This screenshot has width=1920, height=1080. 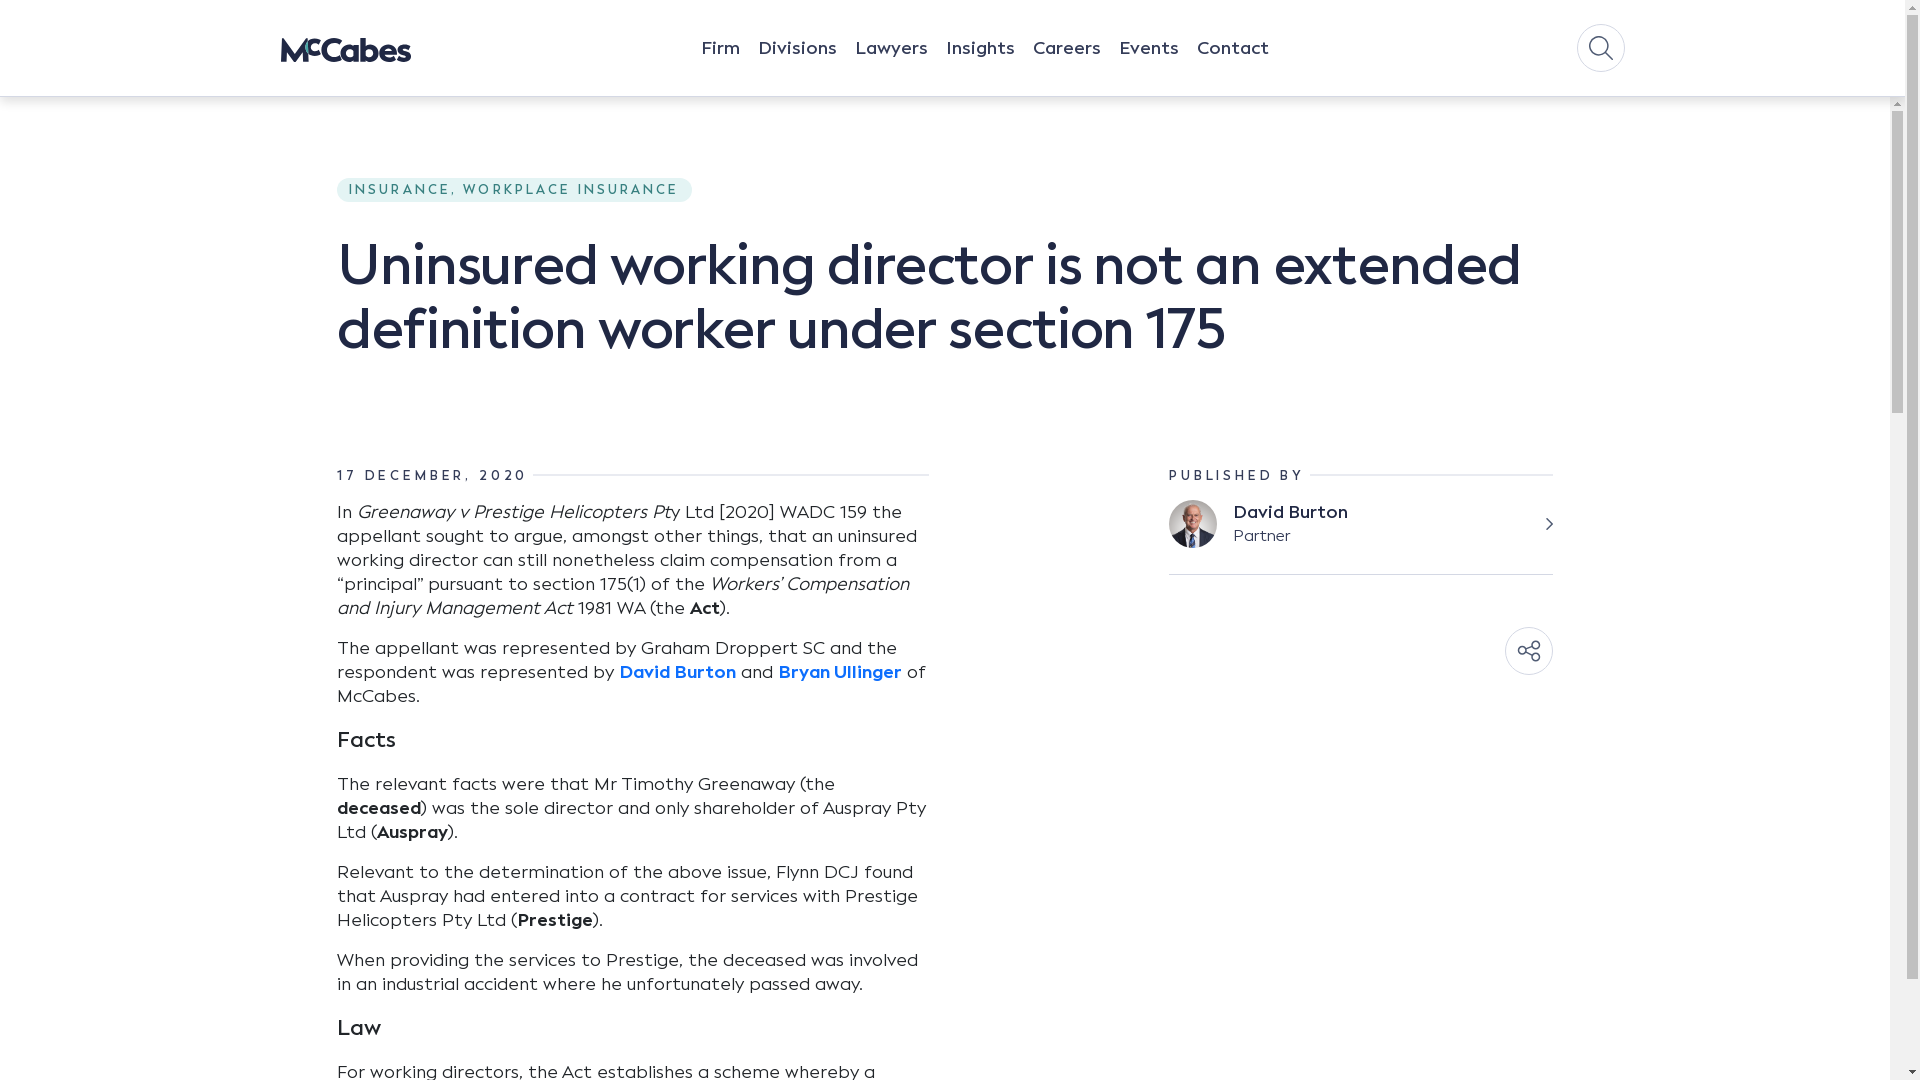 I want to click on Divisions, so click(x=798, y=67).